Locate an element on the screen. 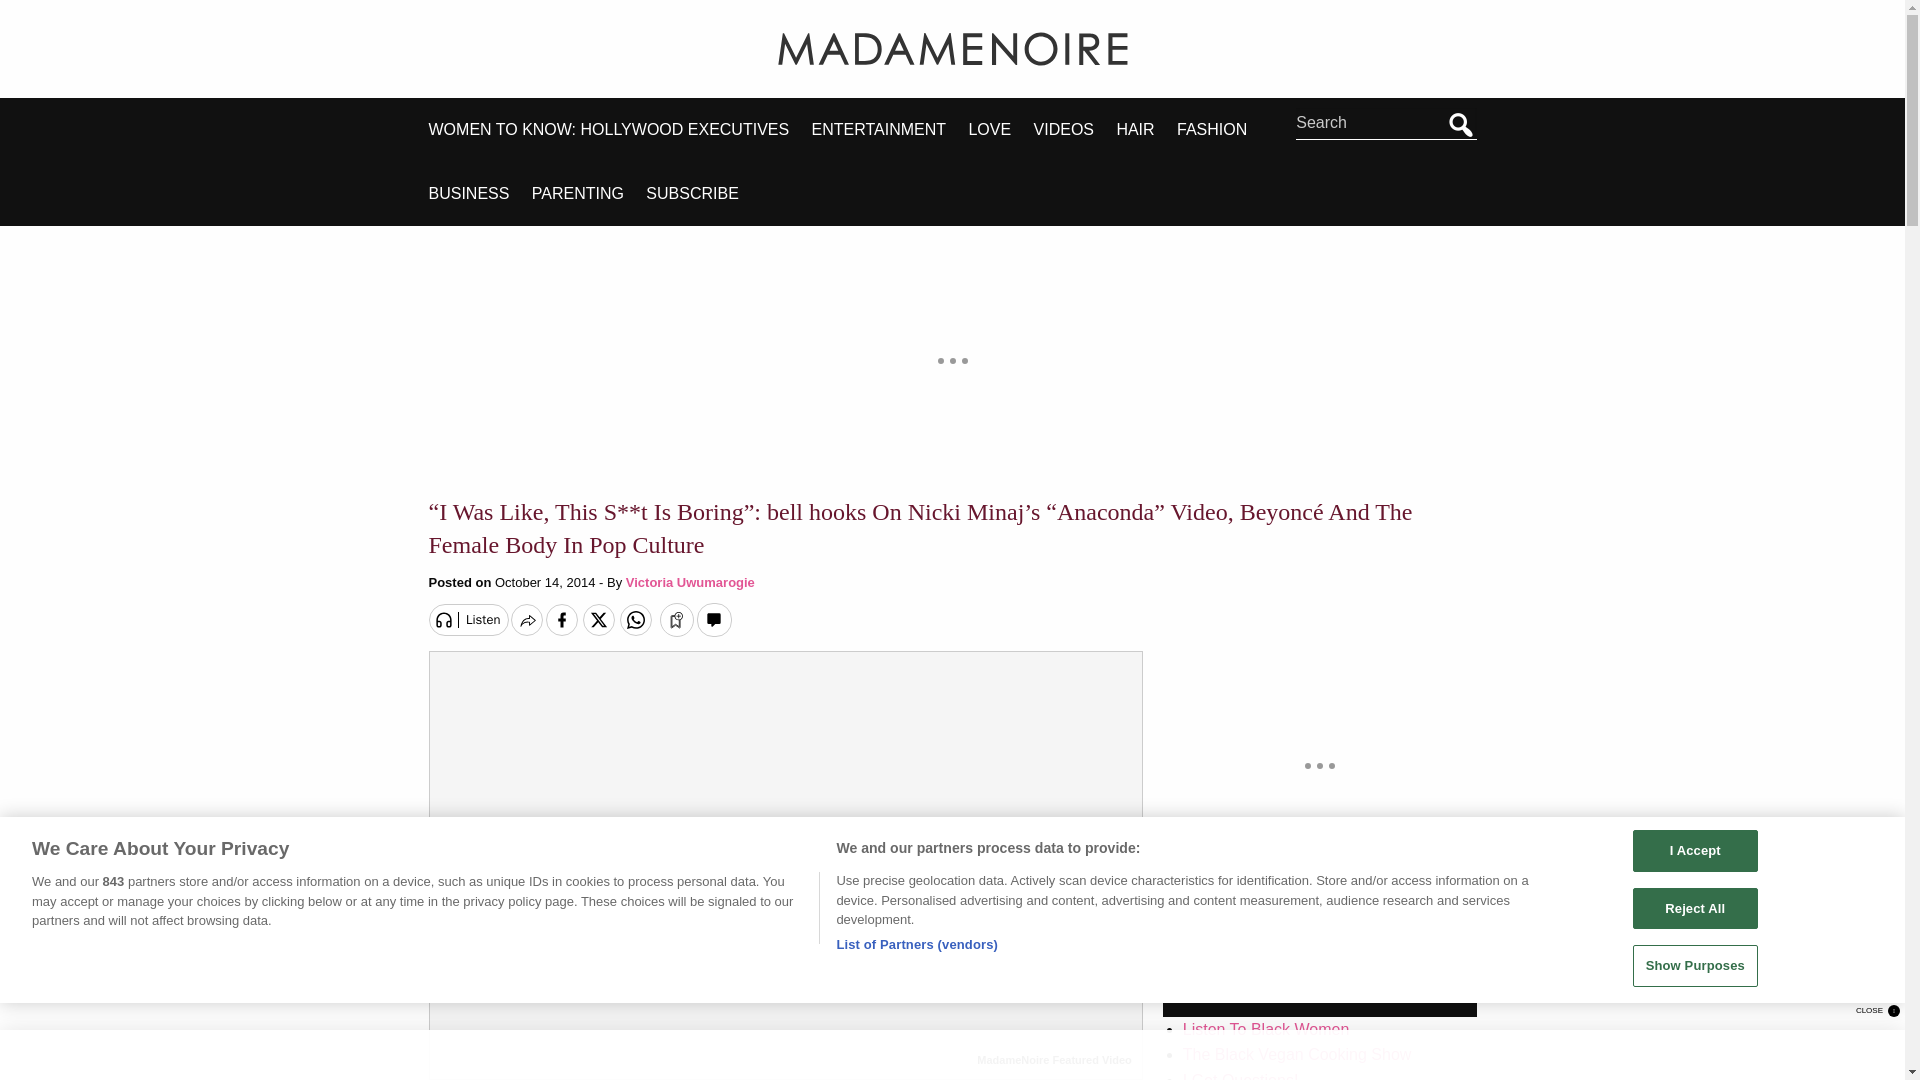 The height and width of the screenshot is (1080, 1920). Victoria Uwumarogie is located at coordinates (690, 582).